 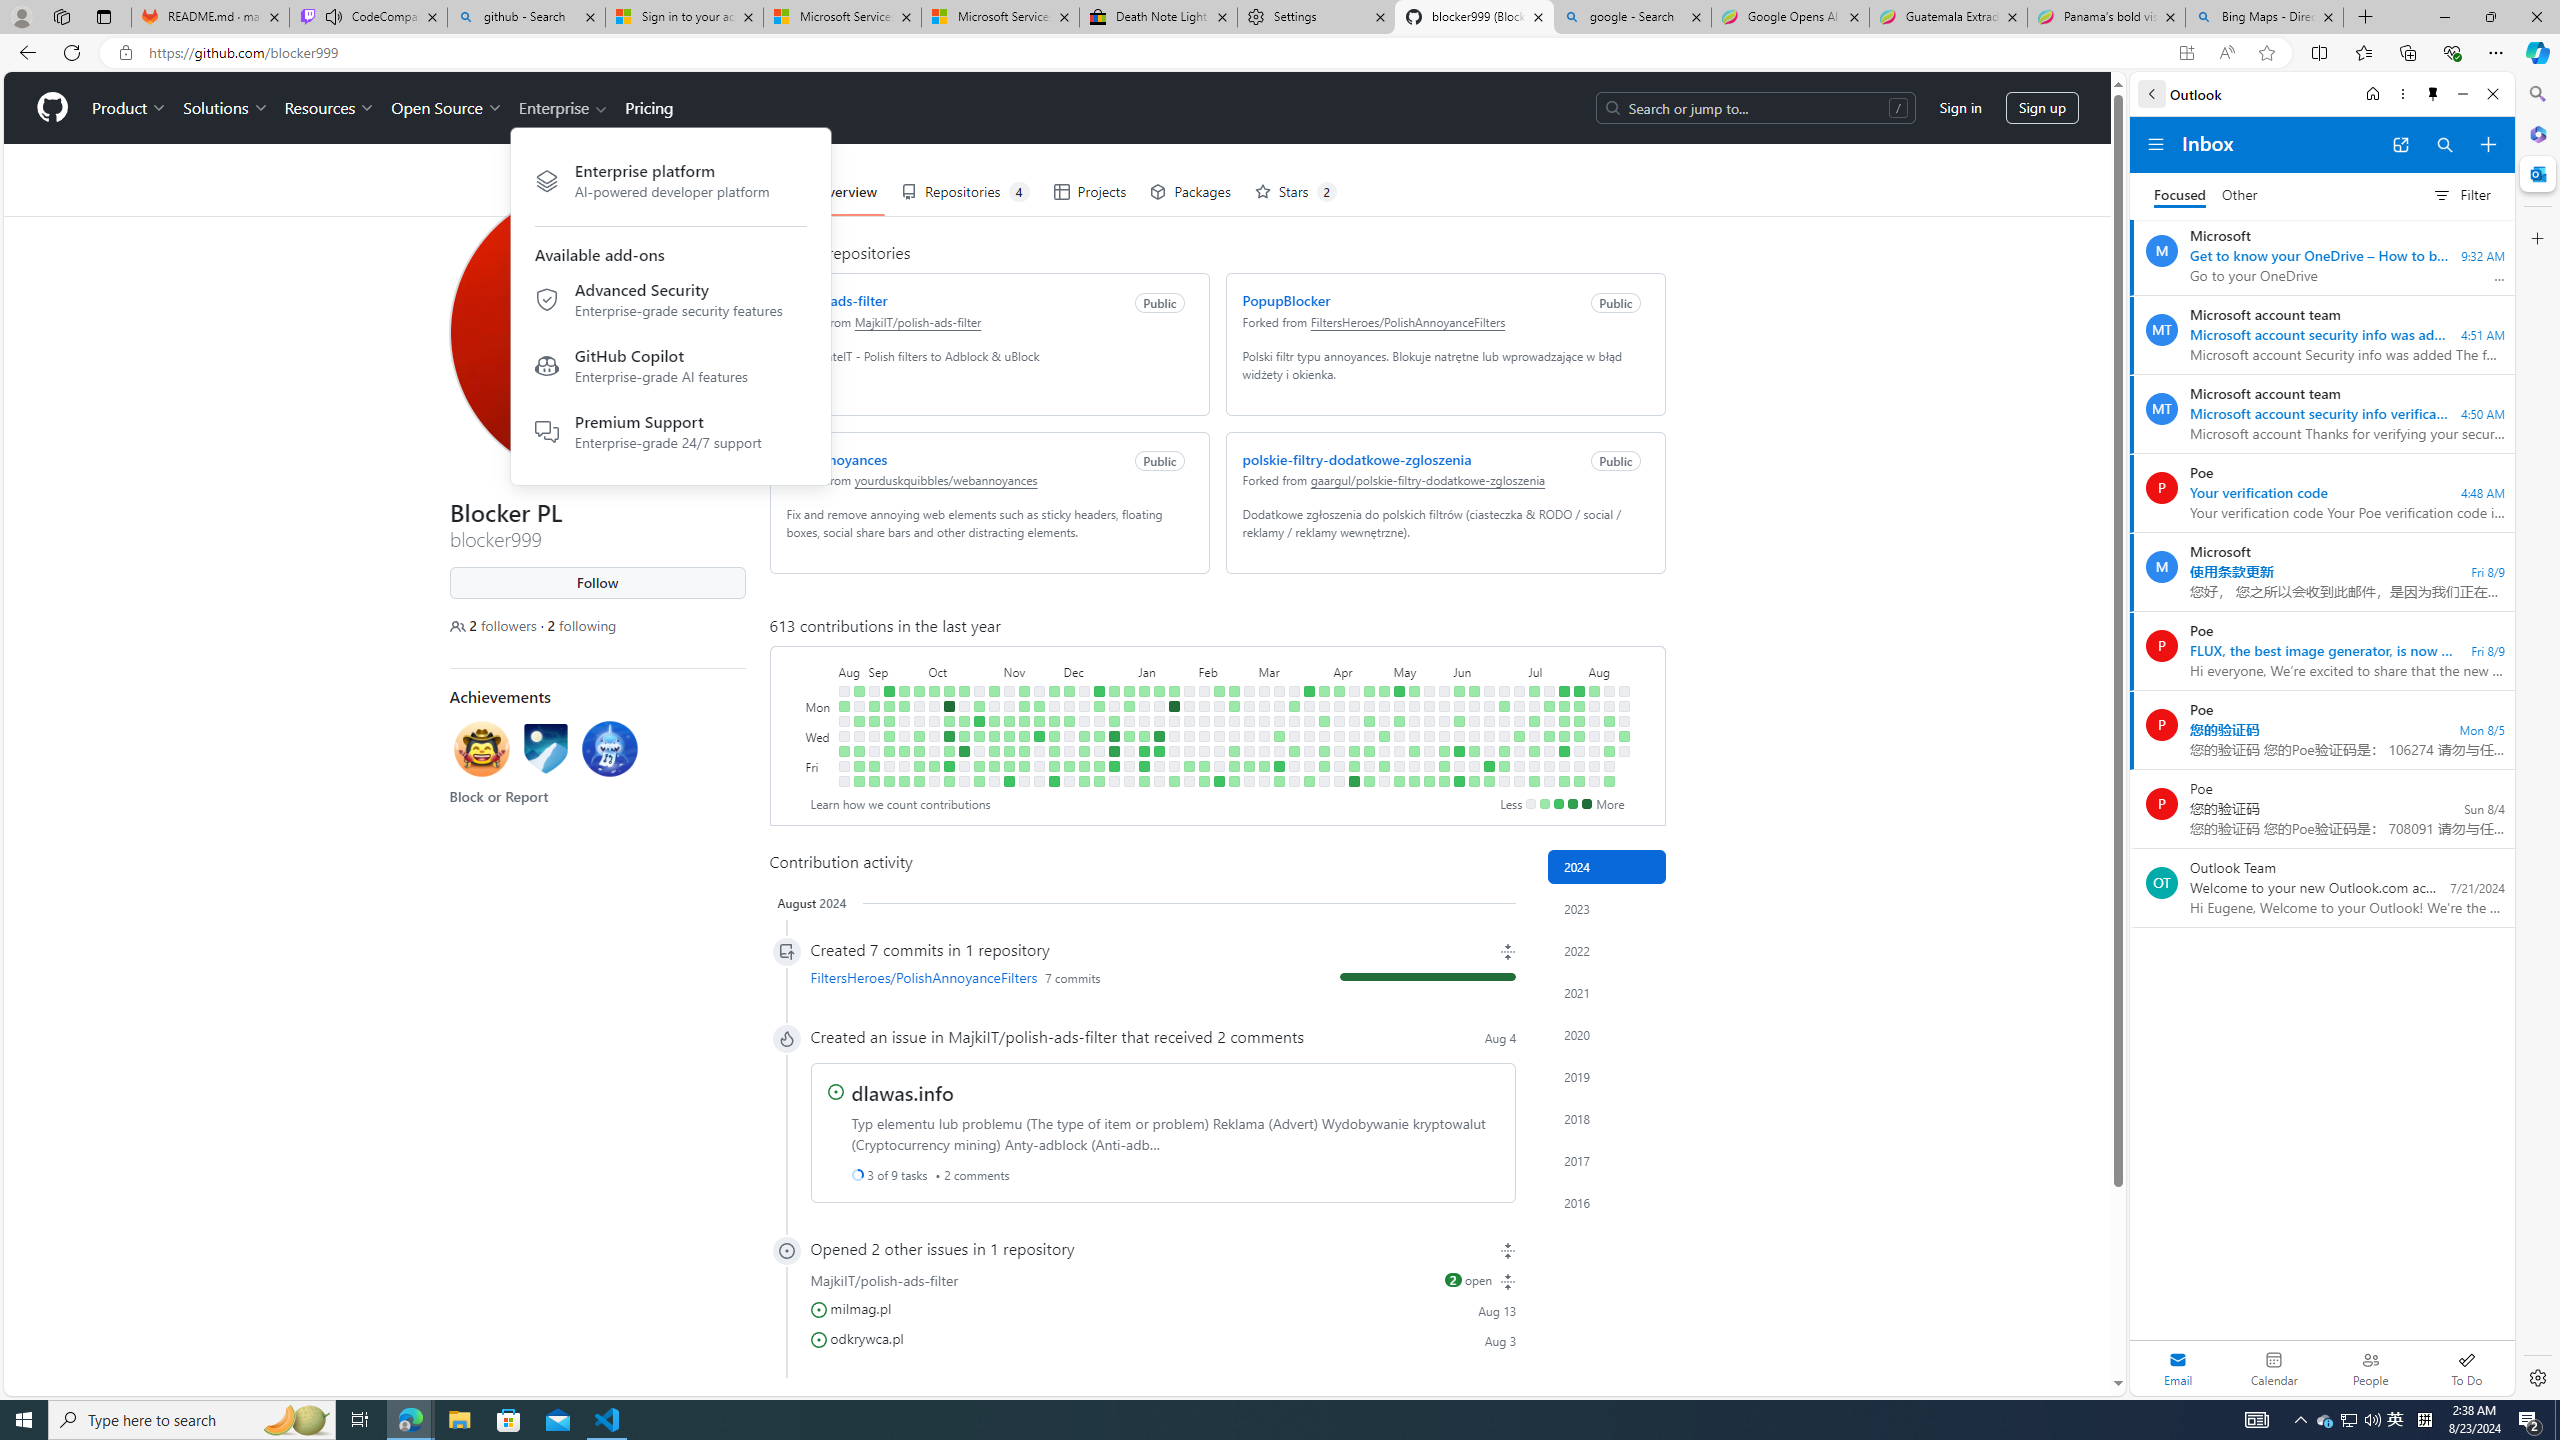 I want to click on odkrywca.plThis contribution was made on Aug 3, so click(x=1163, y=1338).